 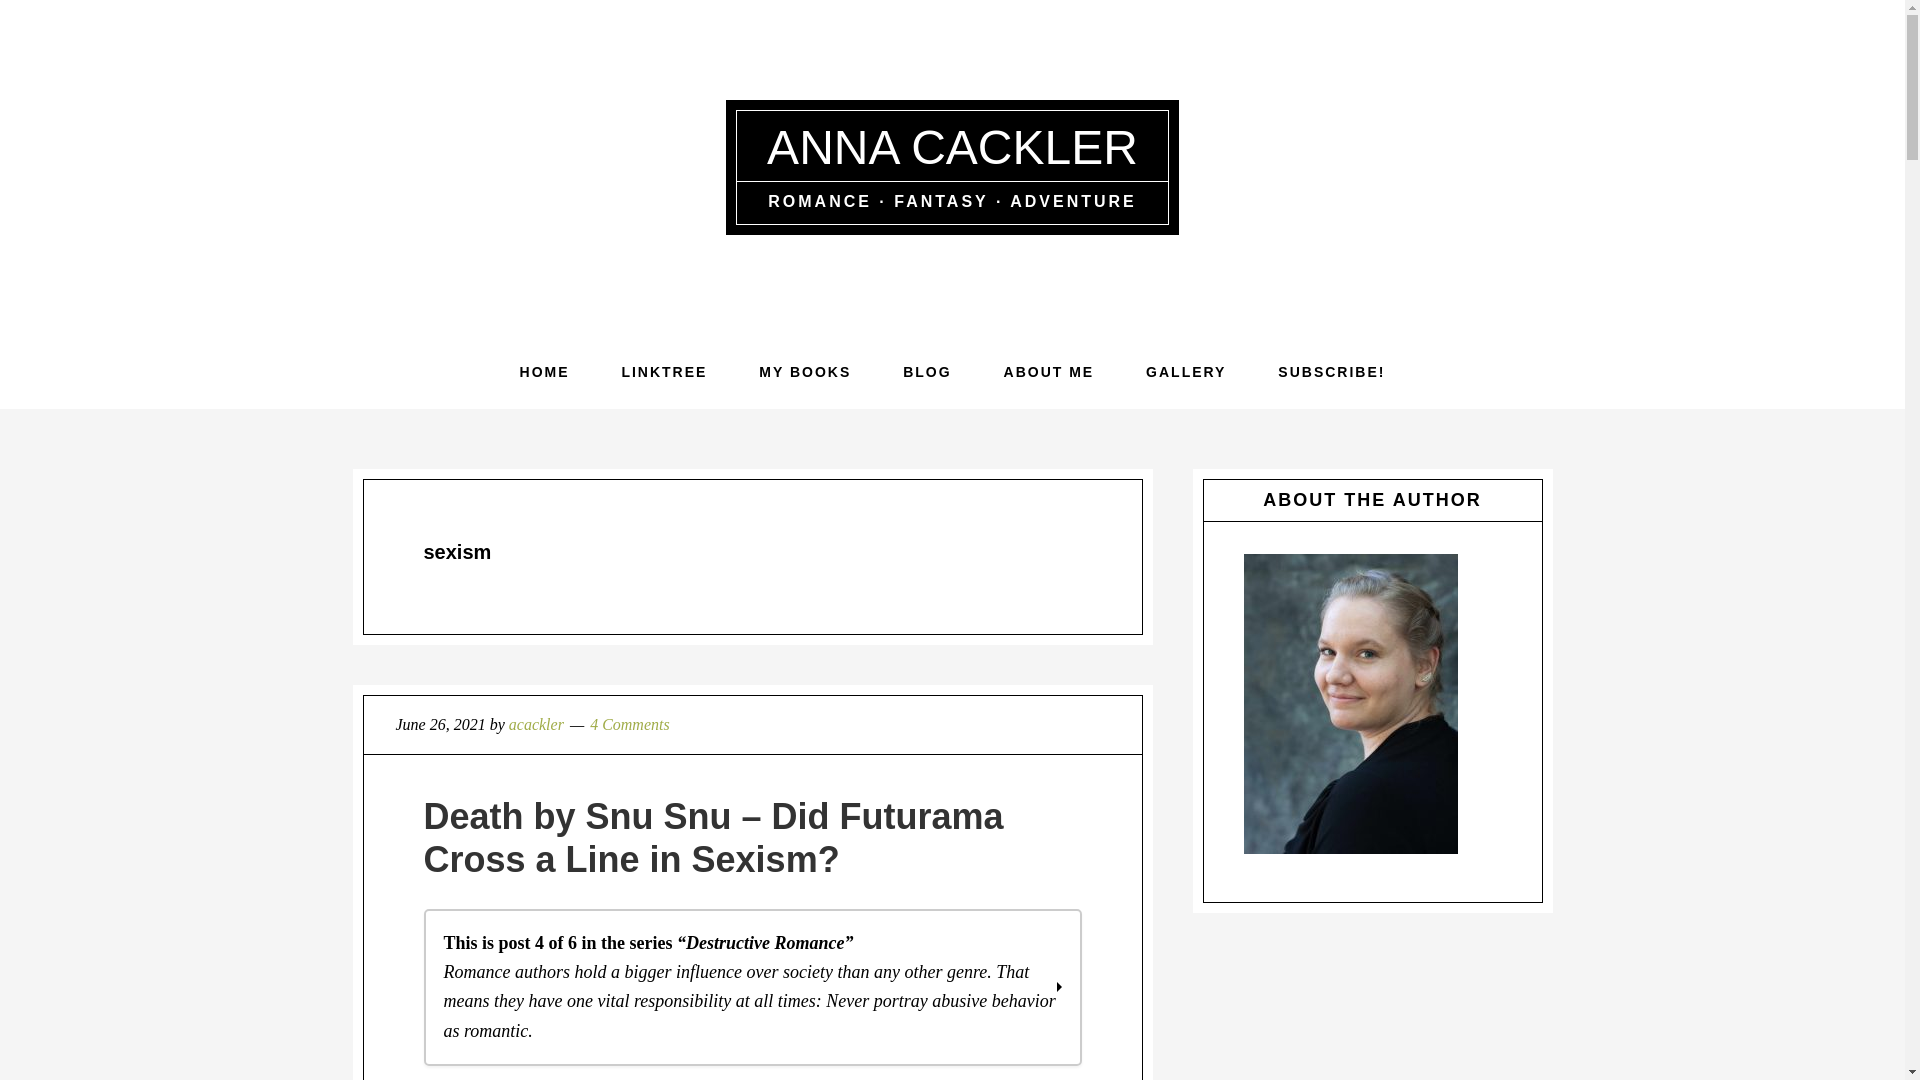 I want to click on GALLERY, so click(x=1185, y=372).